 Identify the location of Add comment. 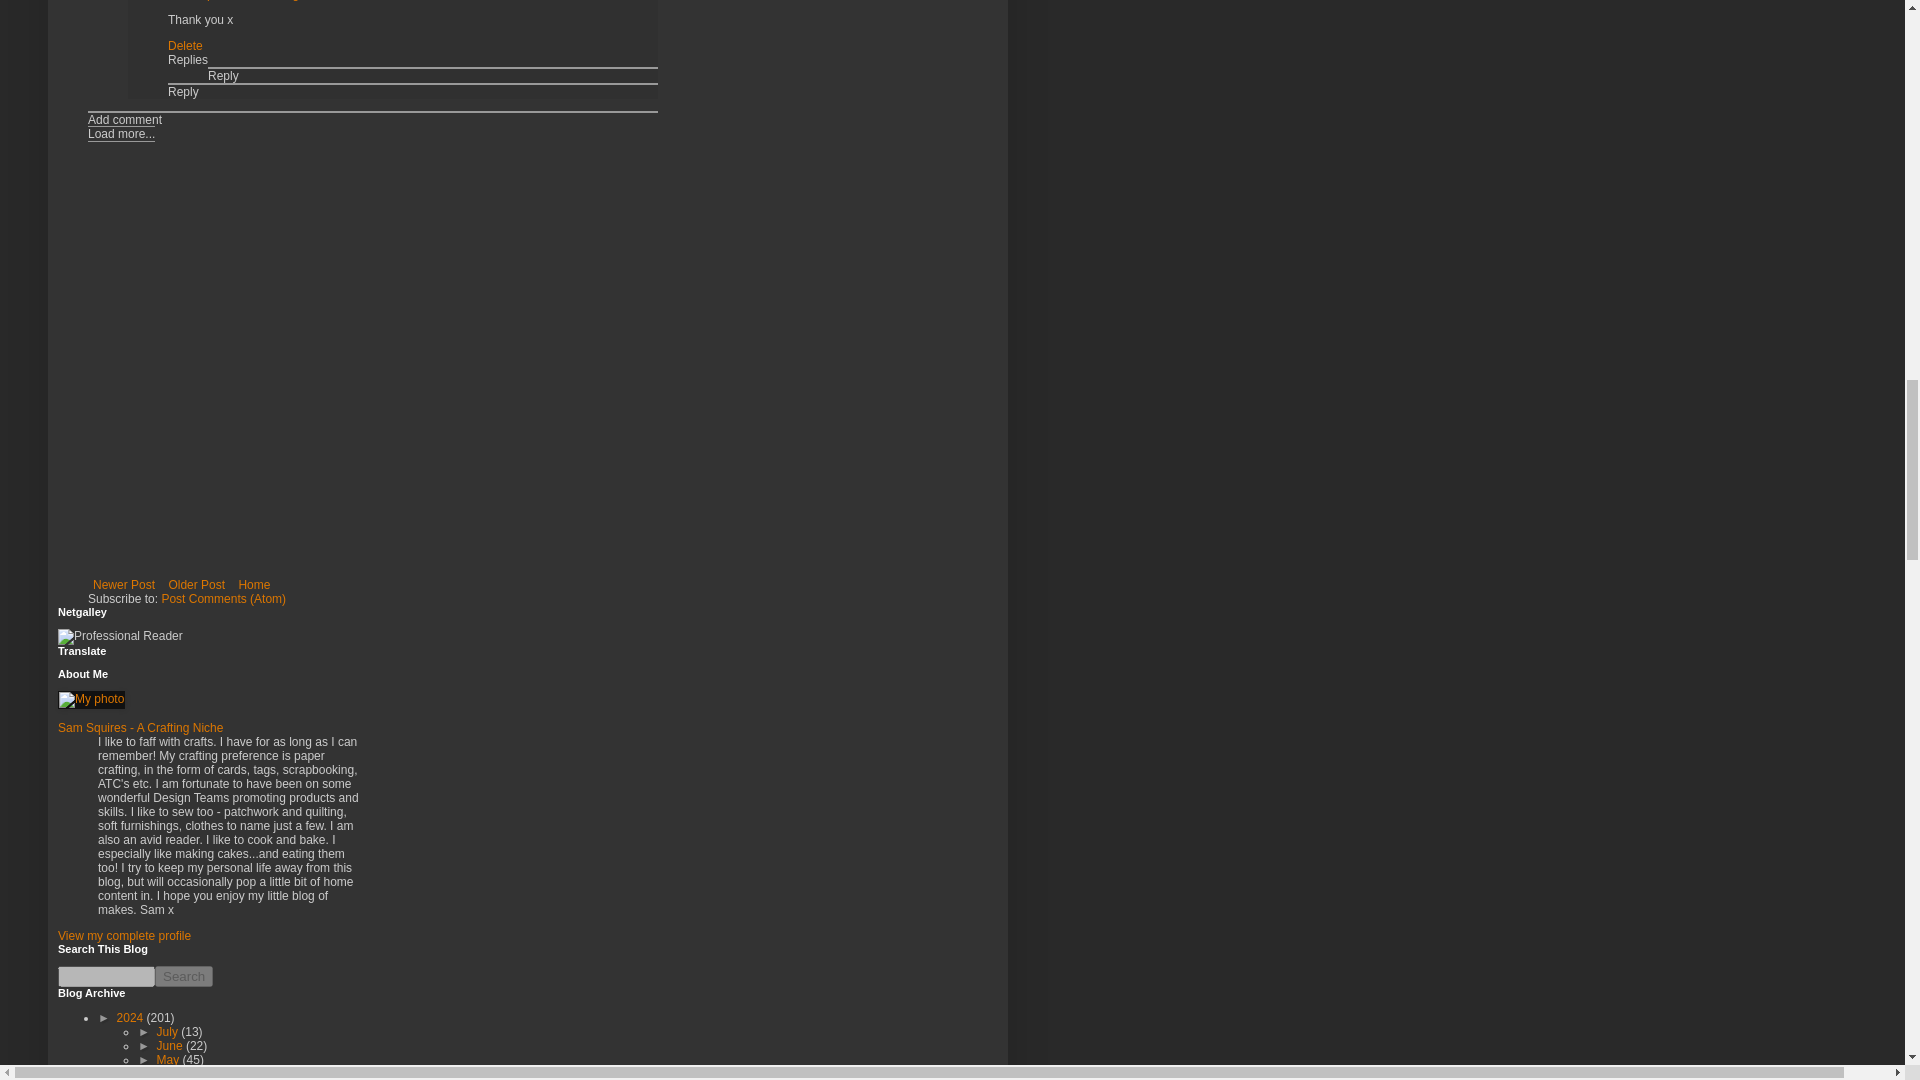
(124, 120).